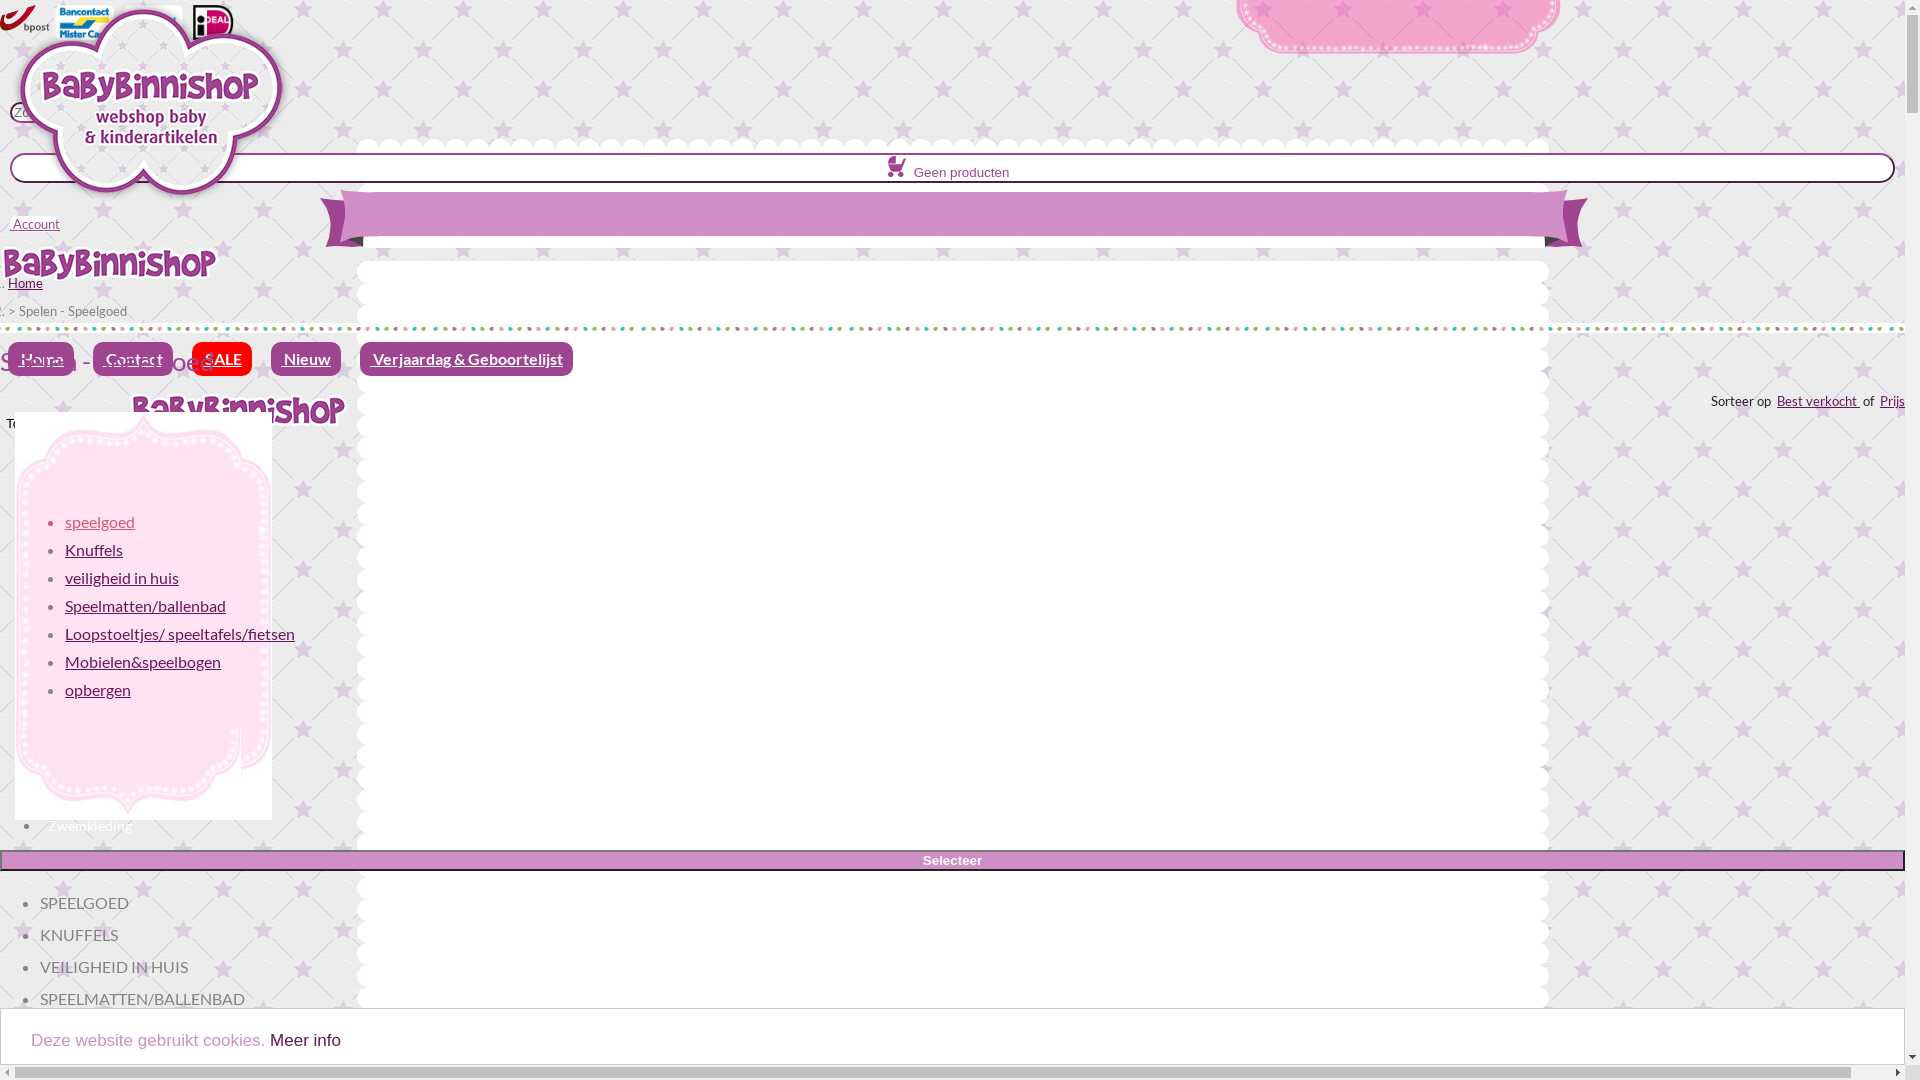  I want to click on Verzorging, so click(82, 630).